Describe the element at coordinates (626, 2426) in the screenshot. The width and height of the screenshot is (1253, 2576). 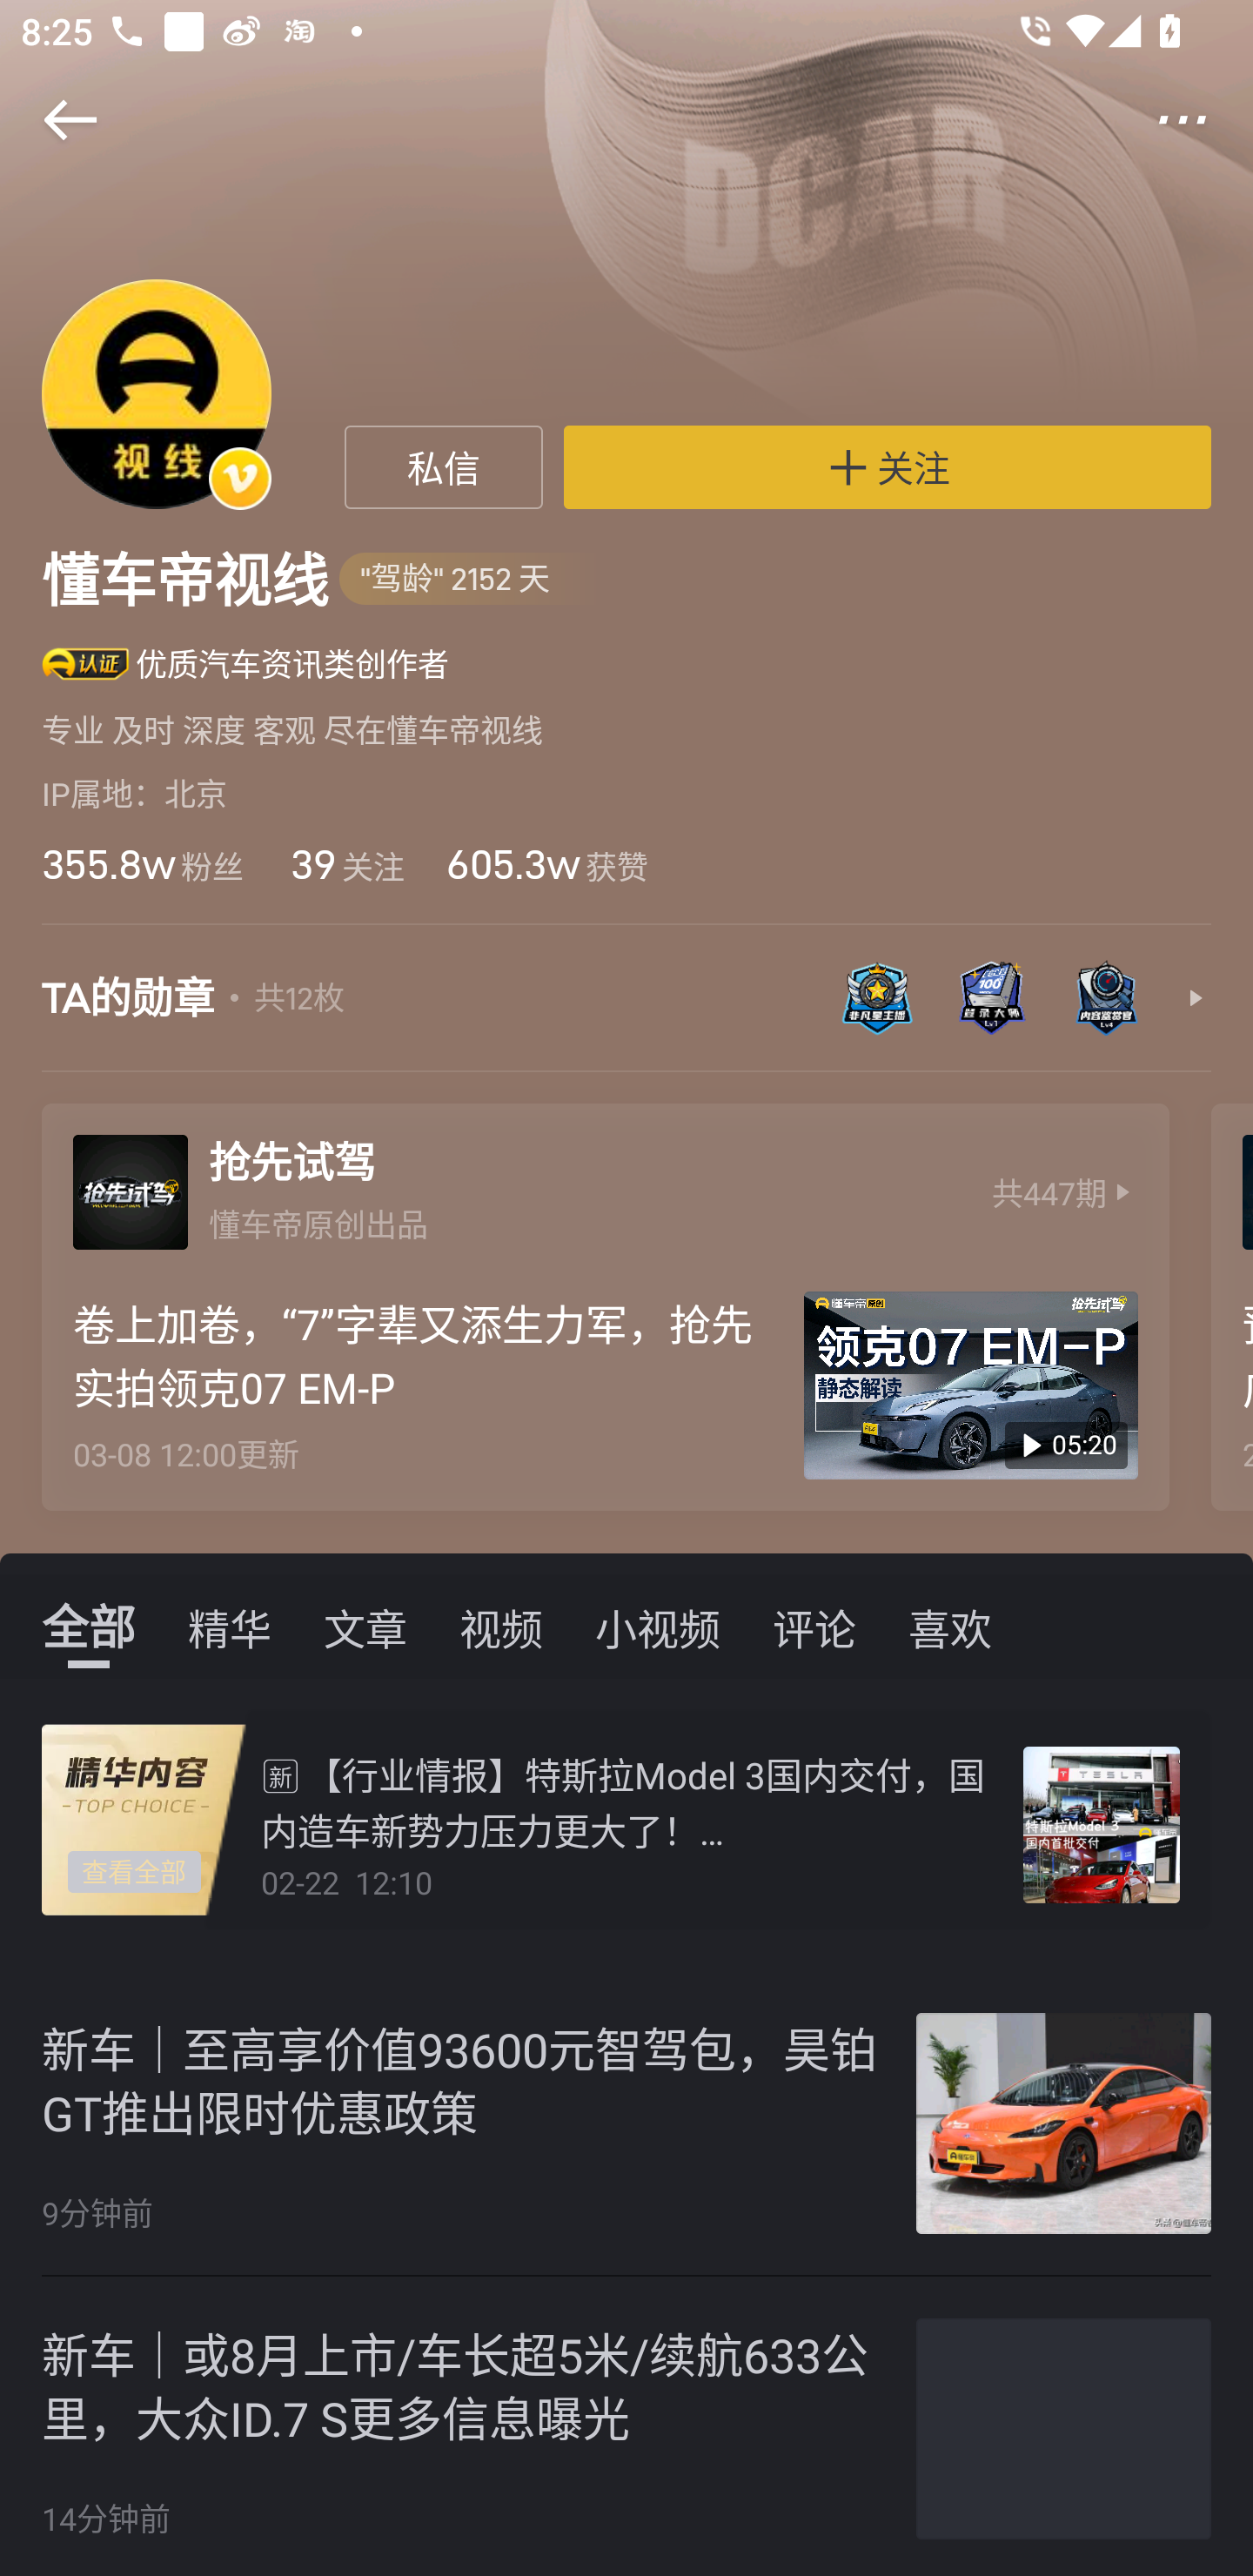
I see `新车｜或8月上市/车长超5米/续航633公里，大众ID.7 S更多信息曝光 14分钟前` at that location.